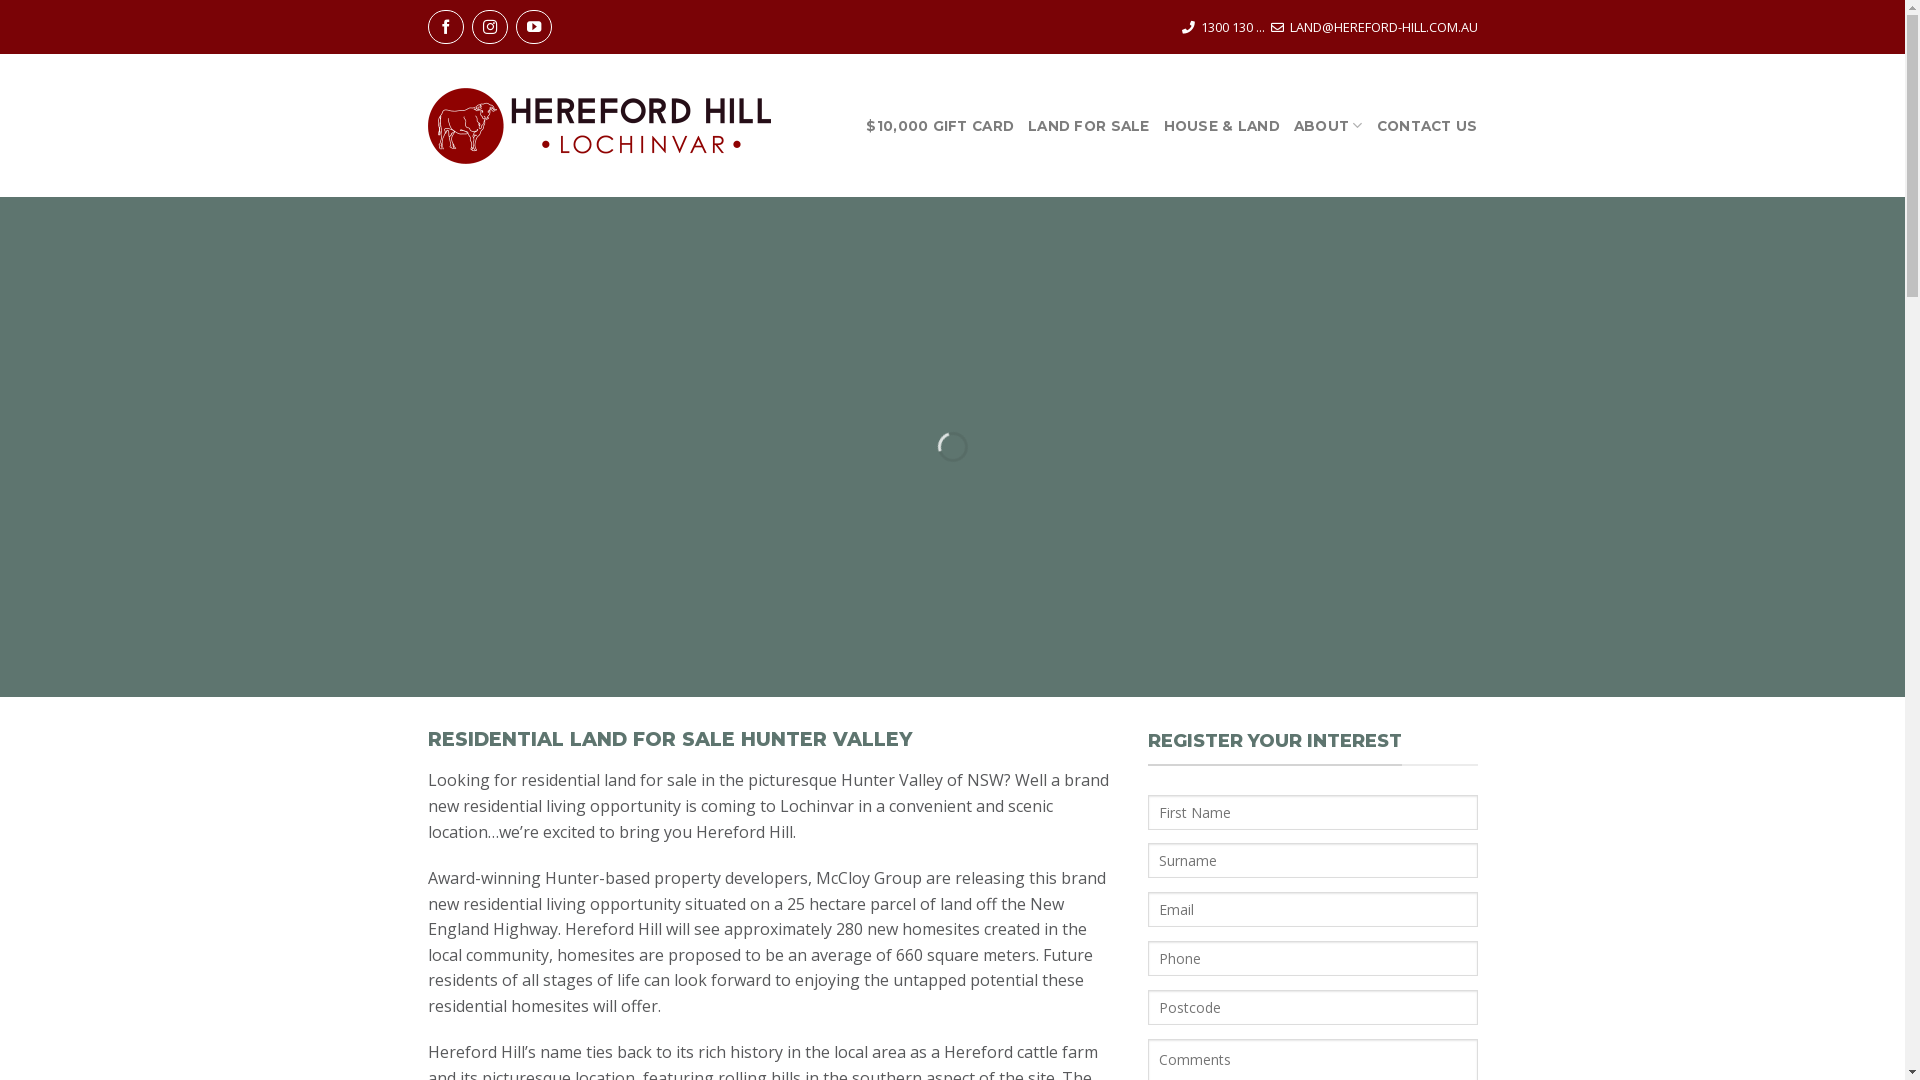 This screenshot has height=1080, width=1920. Describe the element at coordinates (1232, 27) in the screenshot. I see `1300 130 ...` at that location.